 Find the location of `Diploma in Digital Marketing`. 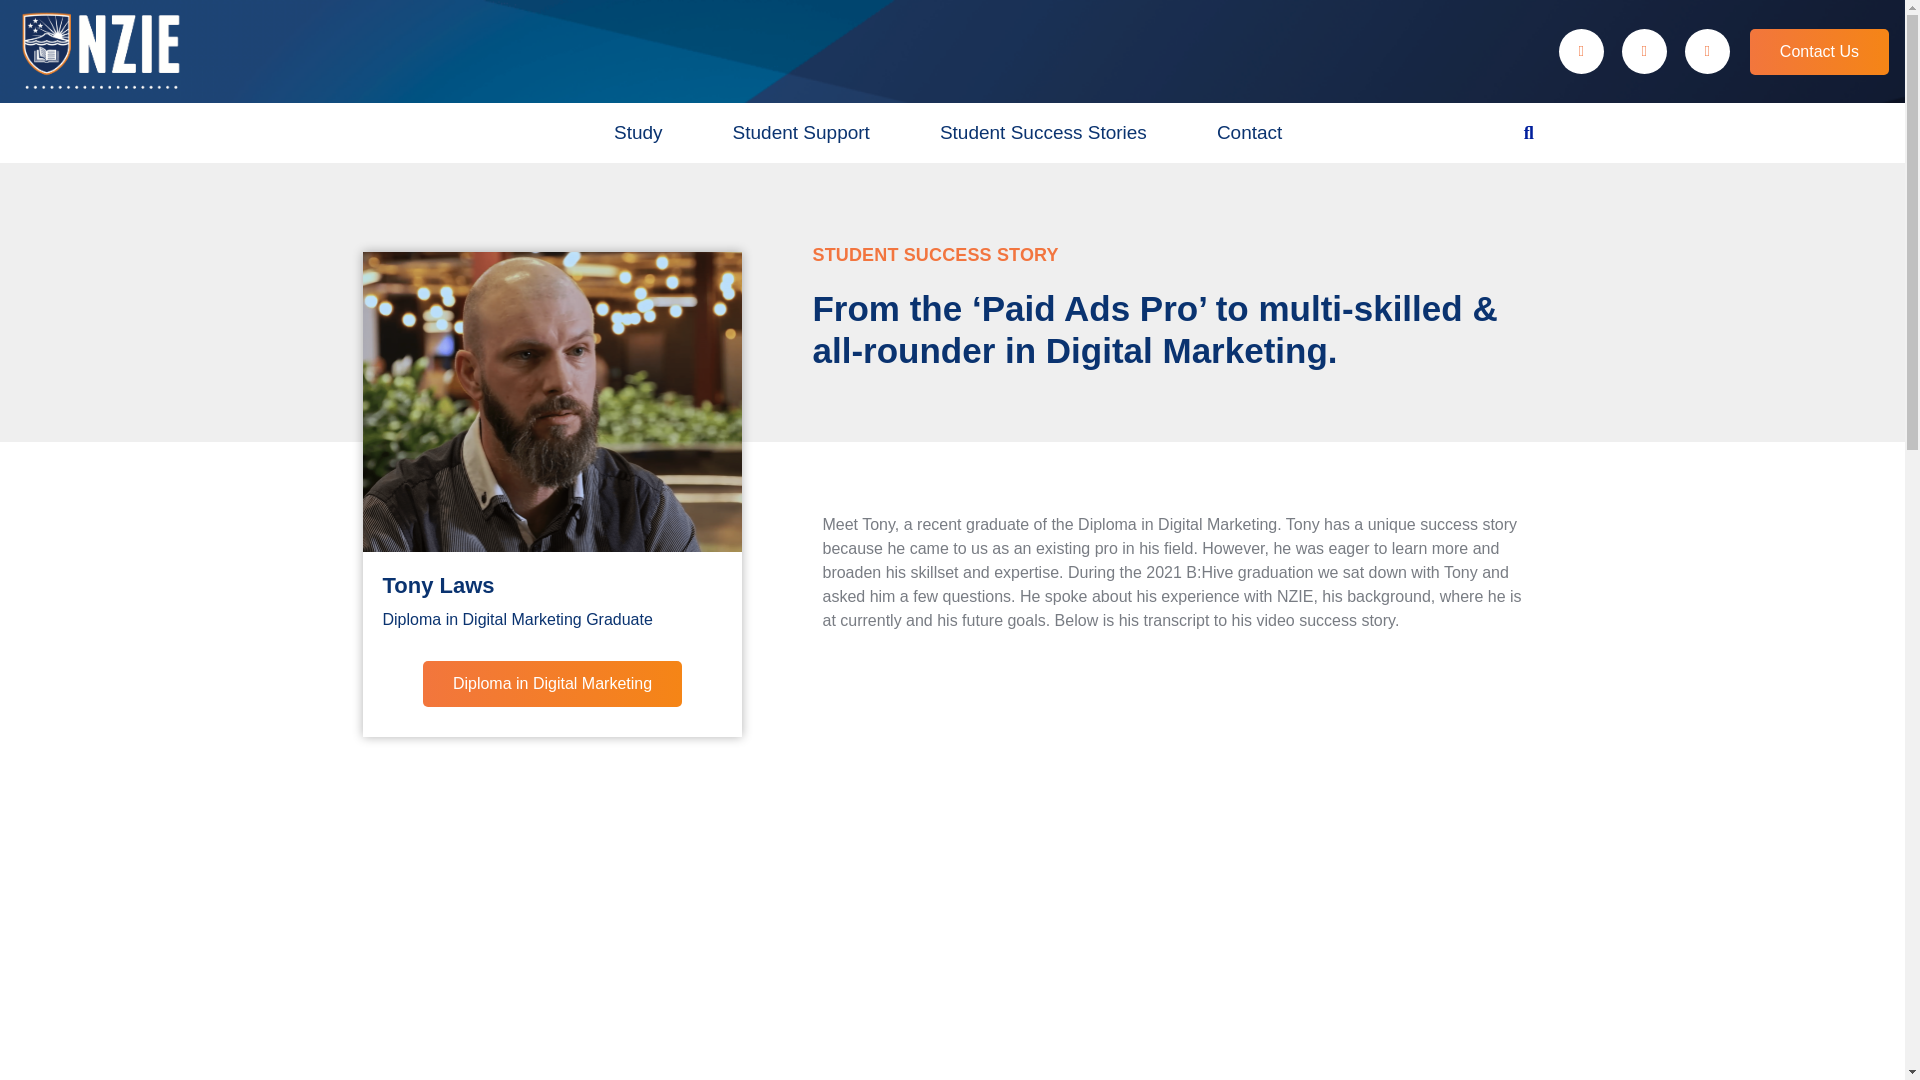

Diploma in Digital Marketing is located at coordinates (1819, 52).